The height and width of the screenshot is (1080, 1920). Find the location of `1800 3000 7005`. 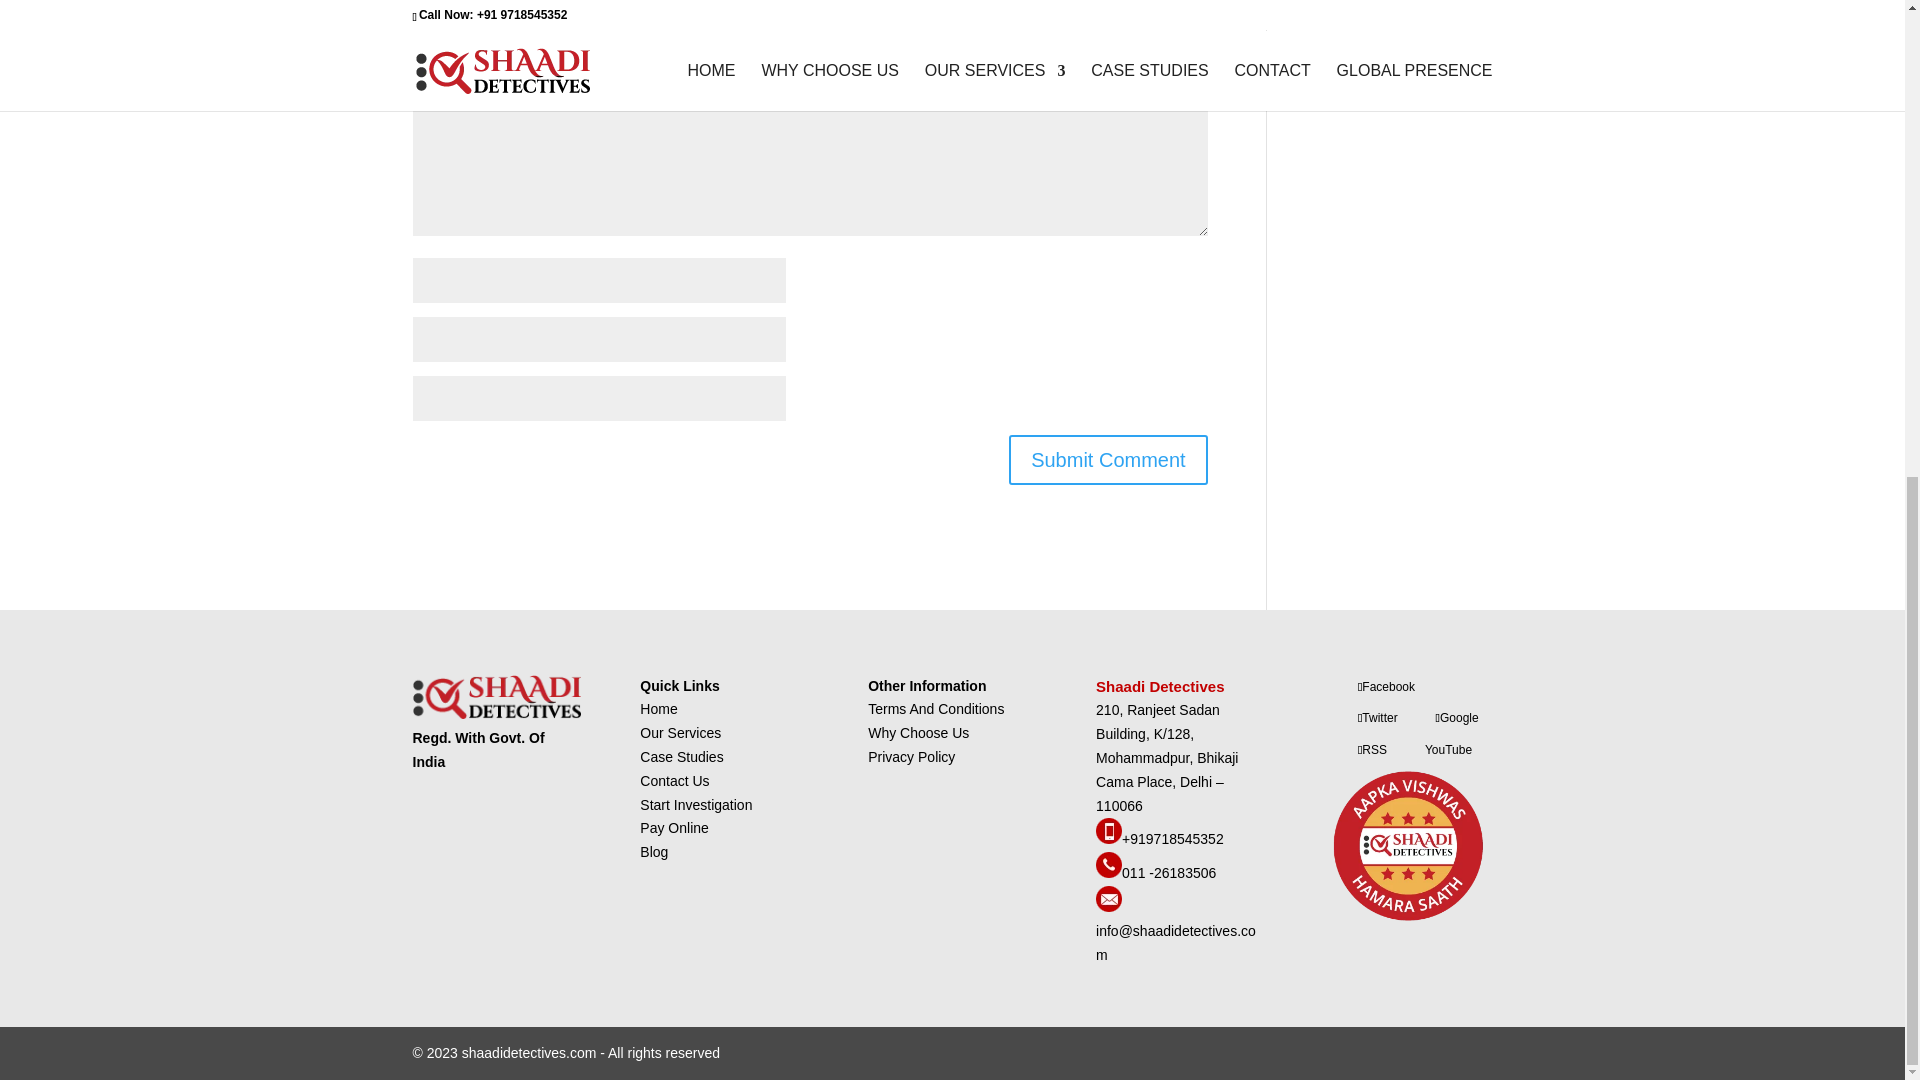

1800 3000 7005 is located at coordinates (1172, 838).